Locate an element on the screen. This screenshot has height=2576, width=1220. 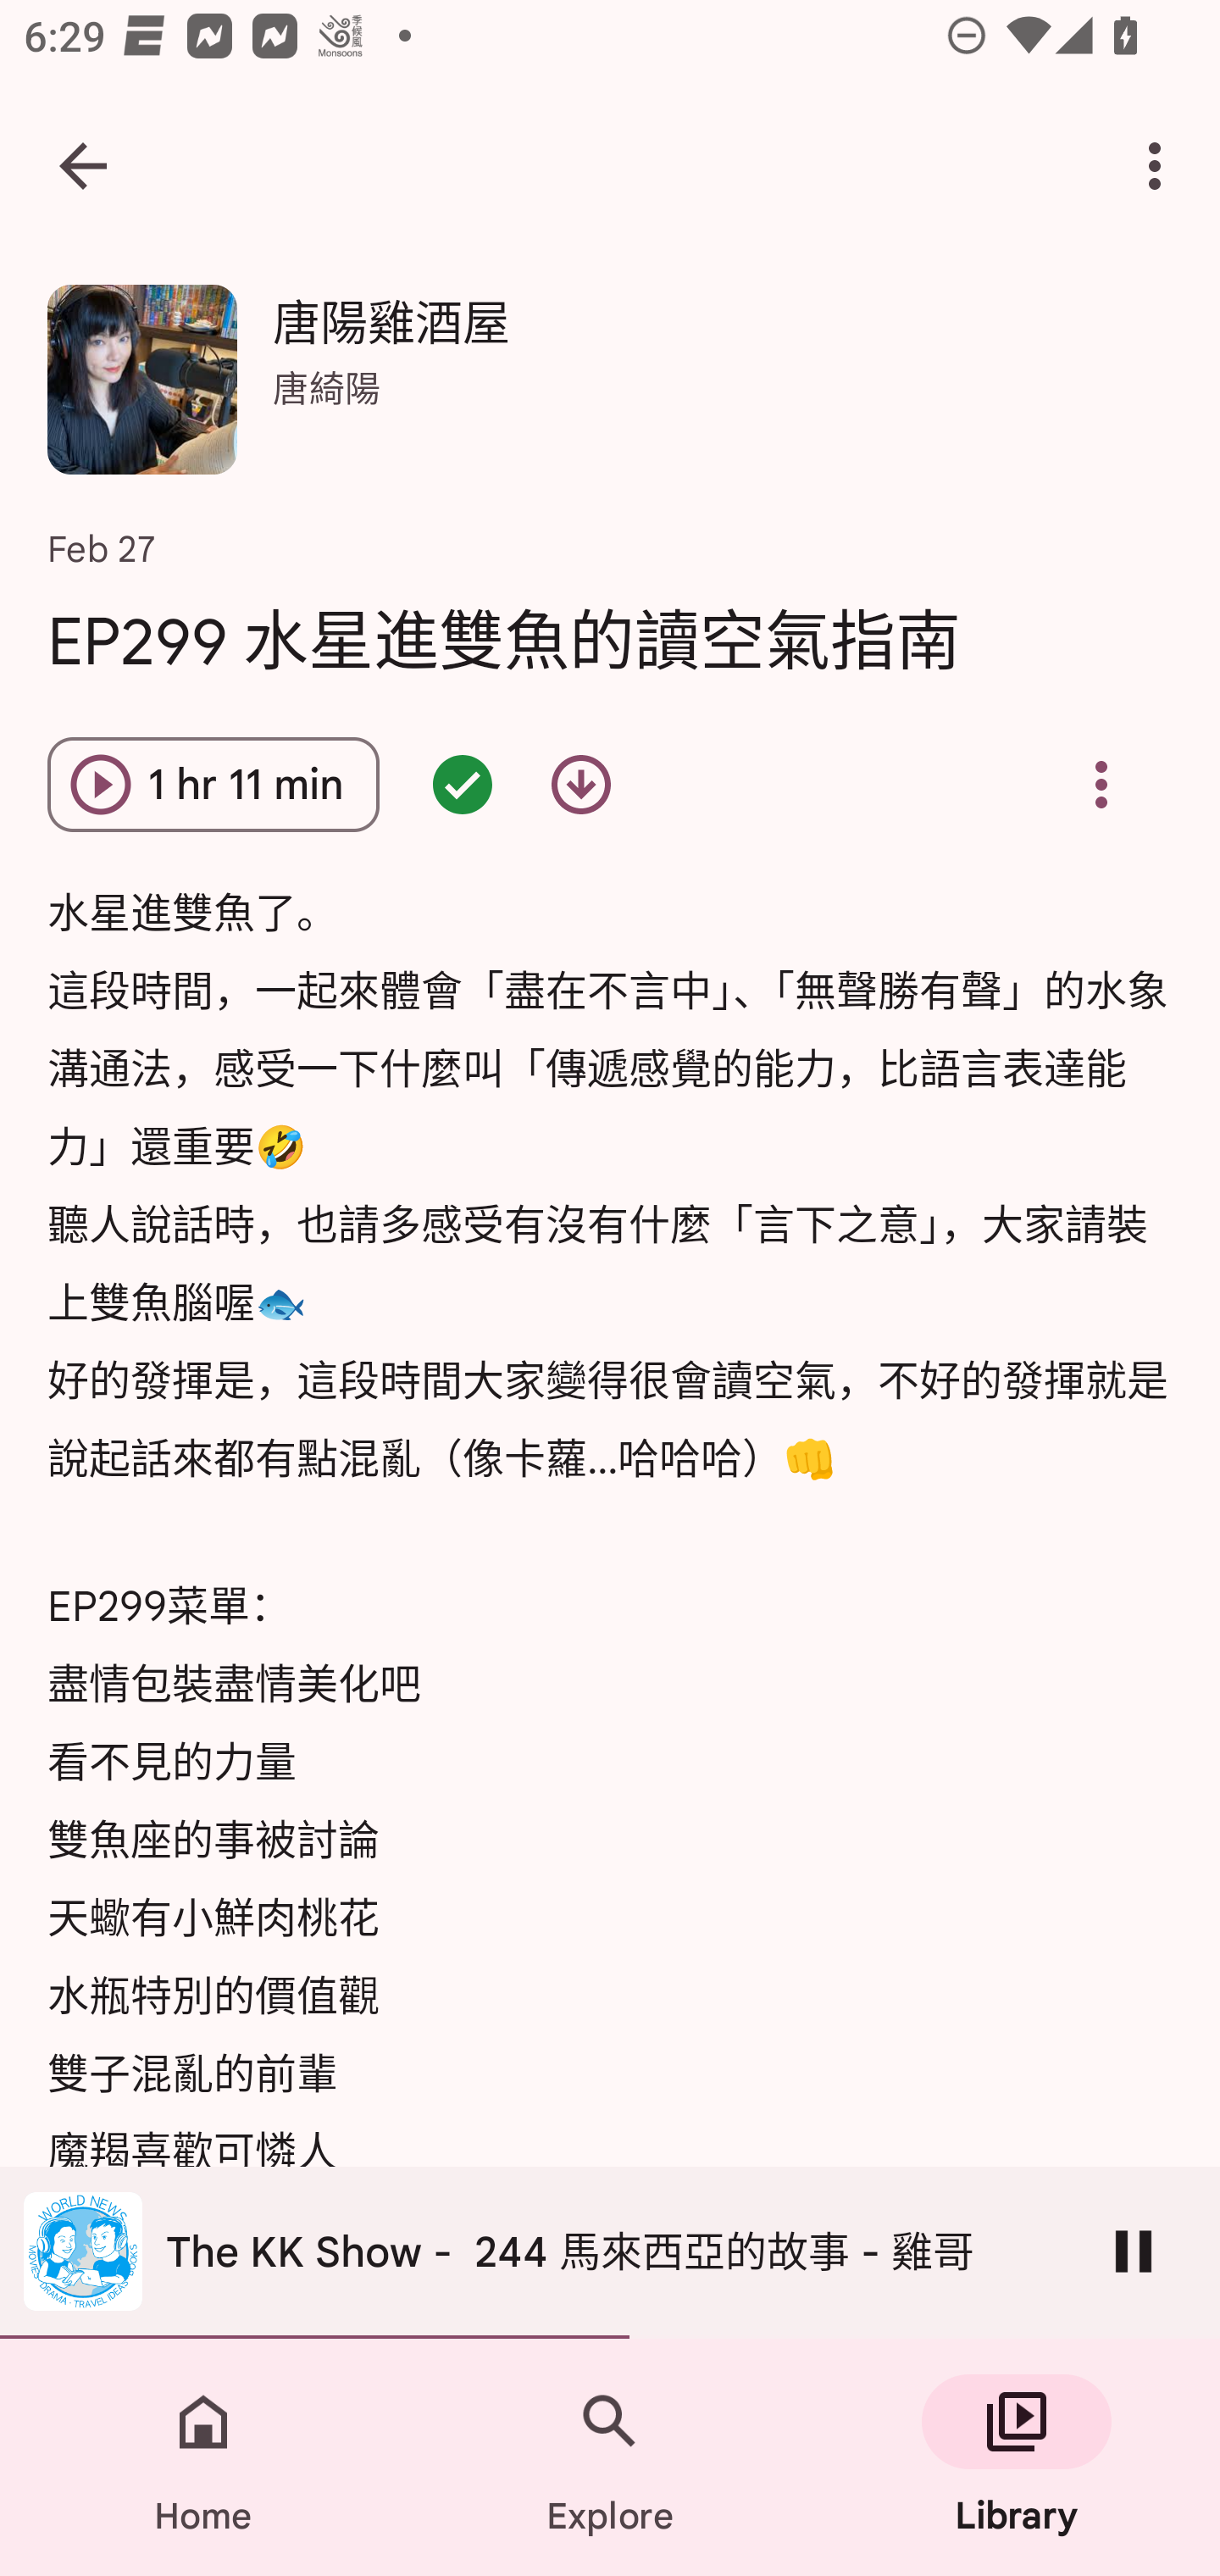
Home is located at coordinates (203, 2457).